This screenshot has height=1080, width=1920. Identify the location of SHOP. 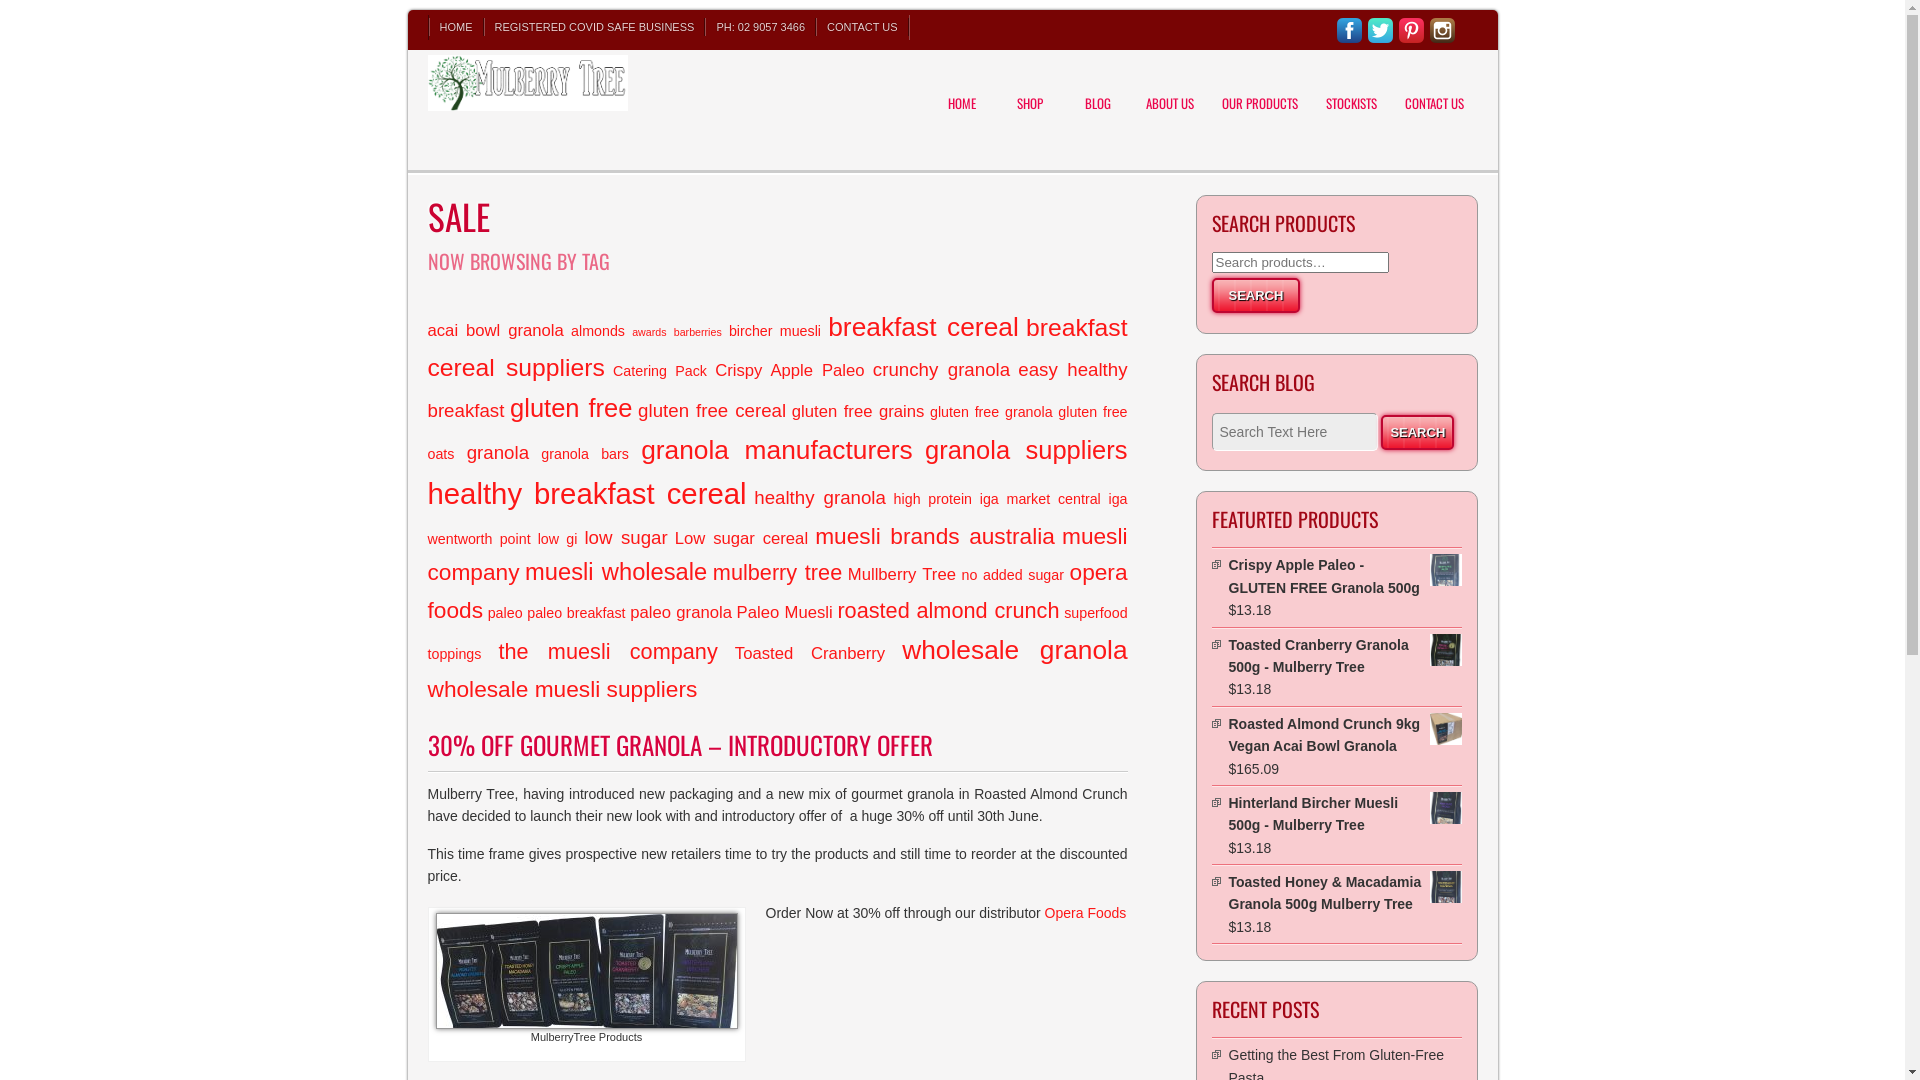
(1029, 90).